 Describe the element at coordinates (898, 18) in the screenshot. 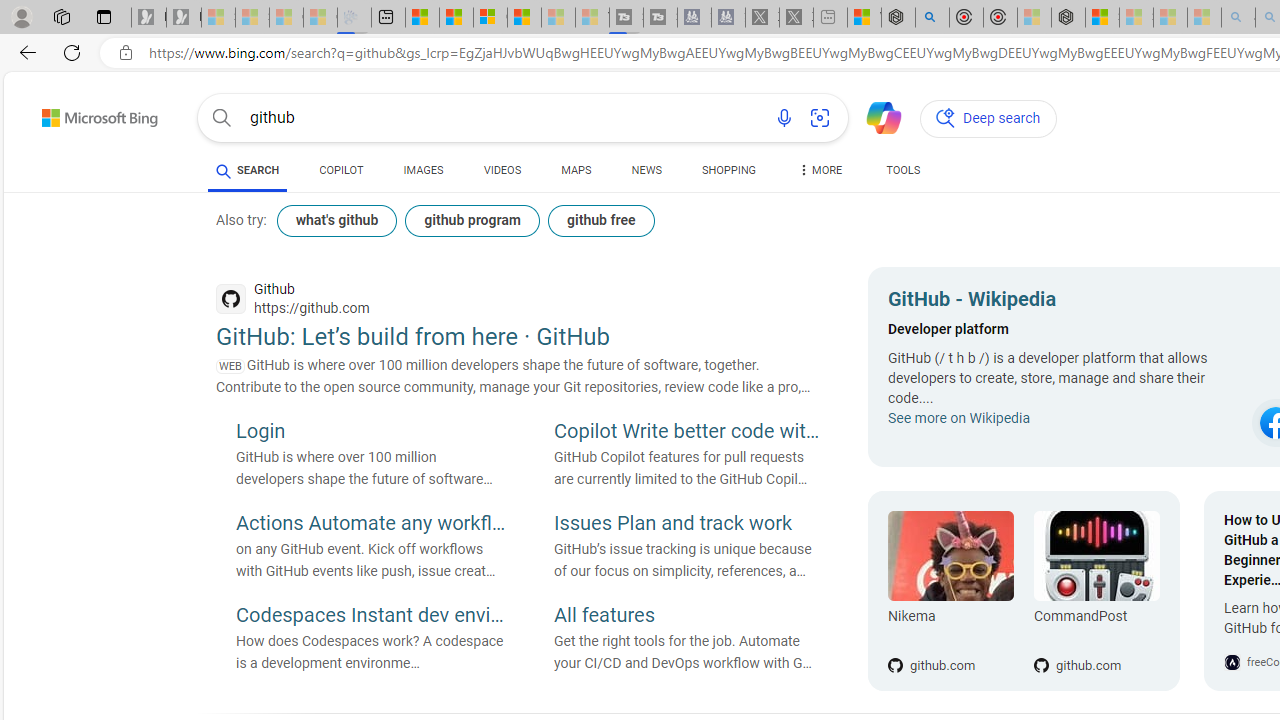

I see `Nordace - Summer Adventures 2024` at that location.